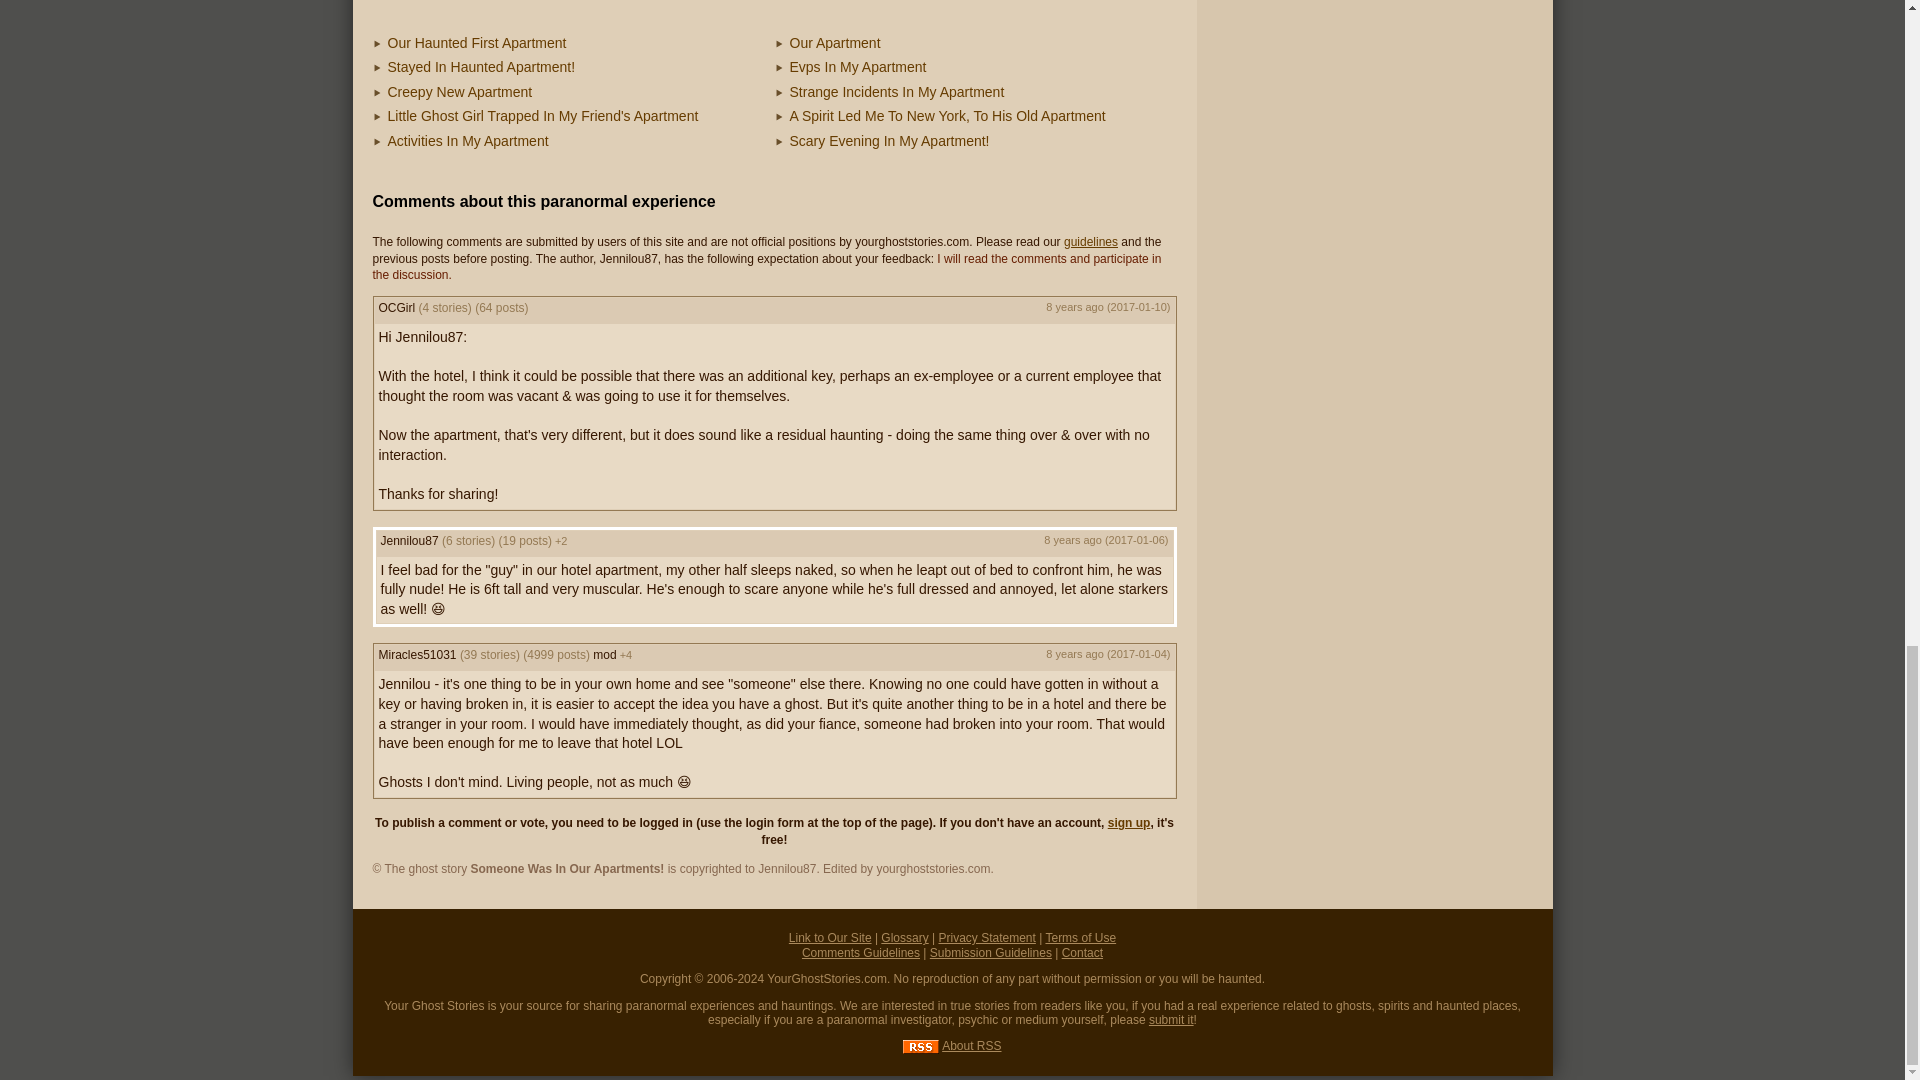  Describe the element at coordinates (476, 41) in the screenshot. I see `Our Haunted First Apartment` at that location.